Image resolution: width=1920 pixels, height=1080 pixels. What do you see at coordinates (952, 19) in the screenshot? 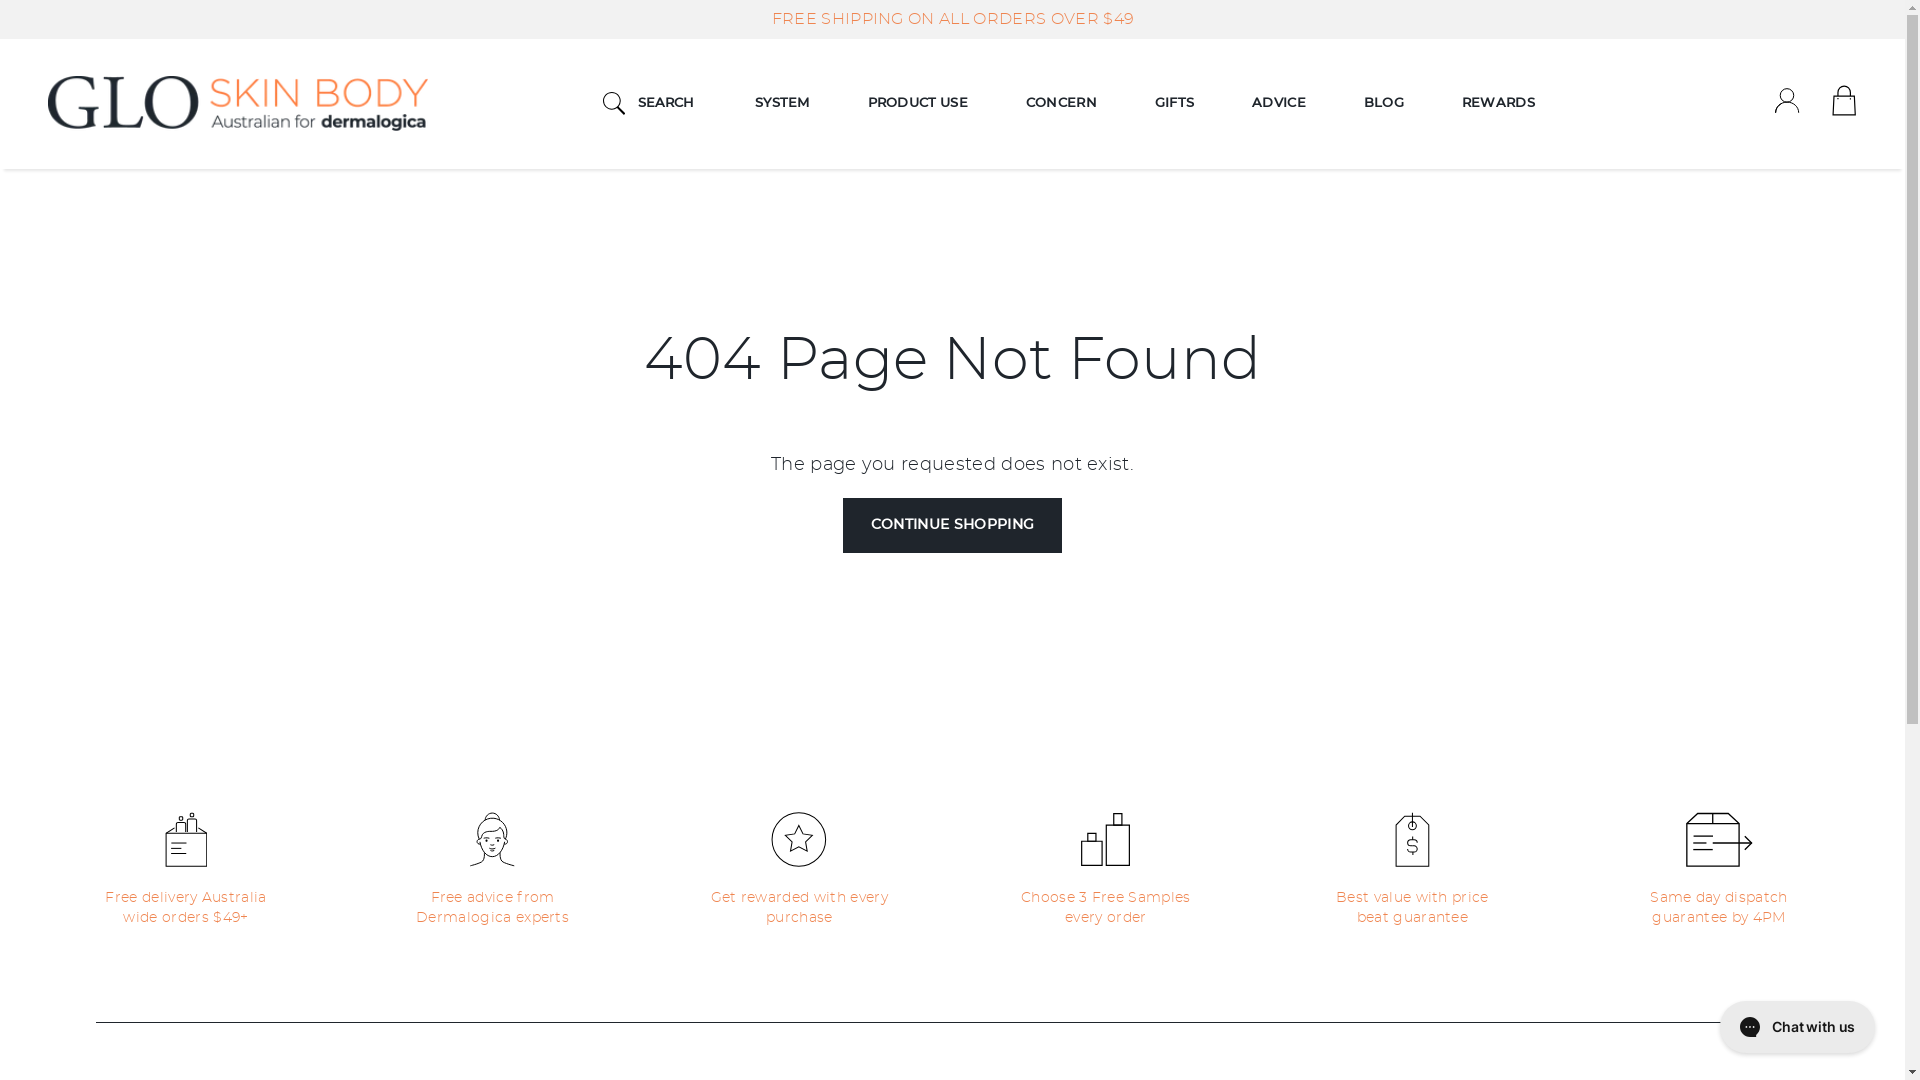
I see `CHOOSE YOUR 3 FREE SAMPLES` at bounding box center [952, 19].